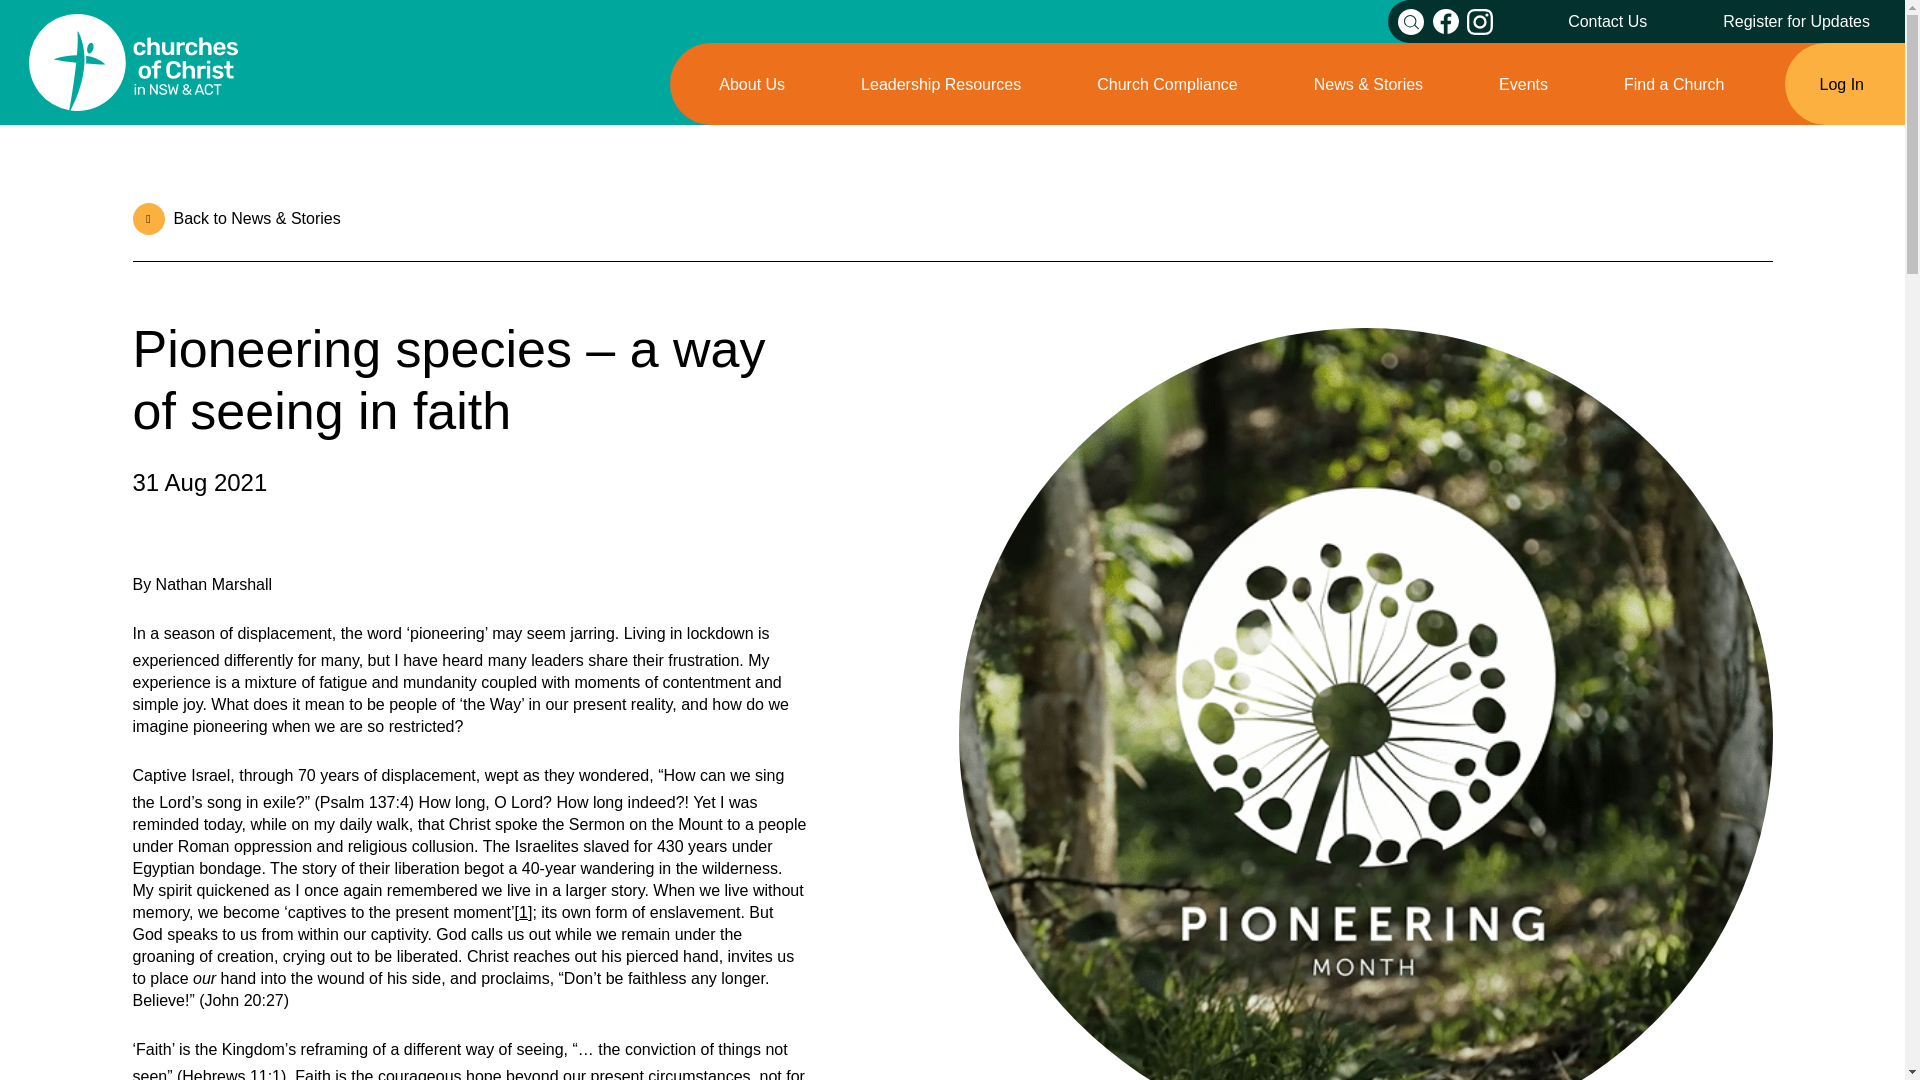  What do you see at coordinates (1608, 21) in the screenshot?
I see `Contact Us` at bounding box center [1608, 21].